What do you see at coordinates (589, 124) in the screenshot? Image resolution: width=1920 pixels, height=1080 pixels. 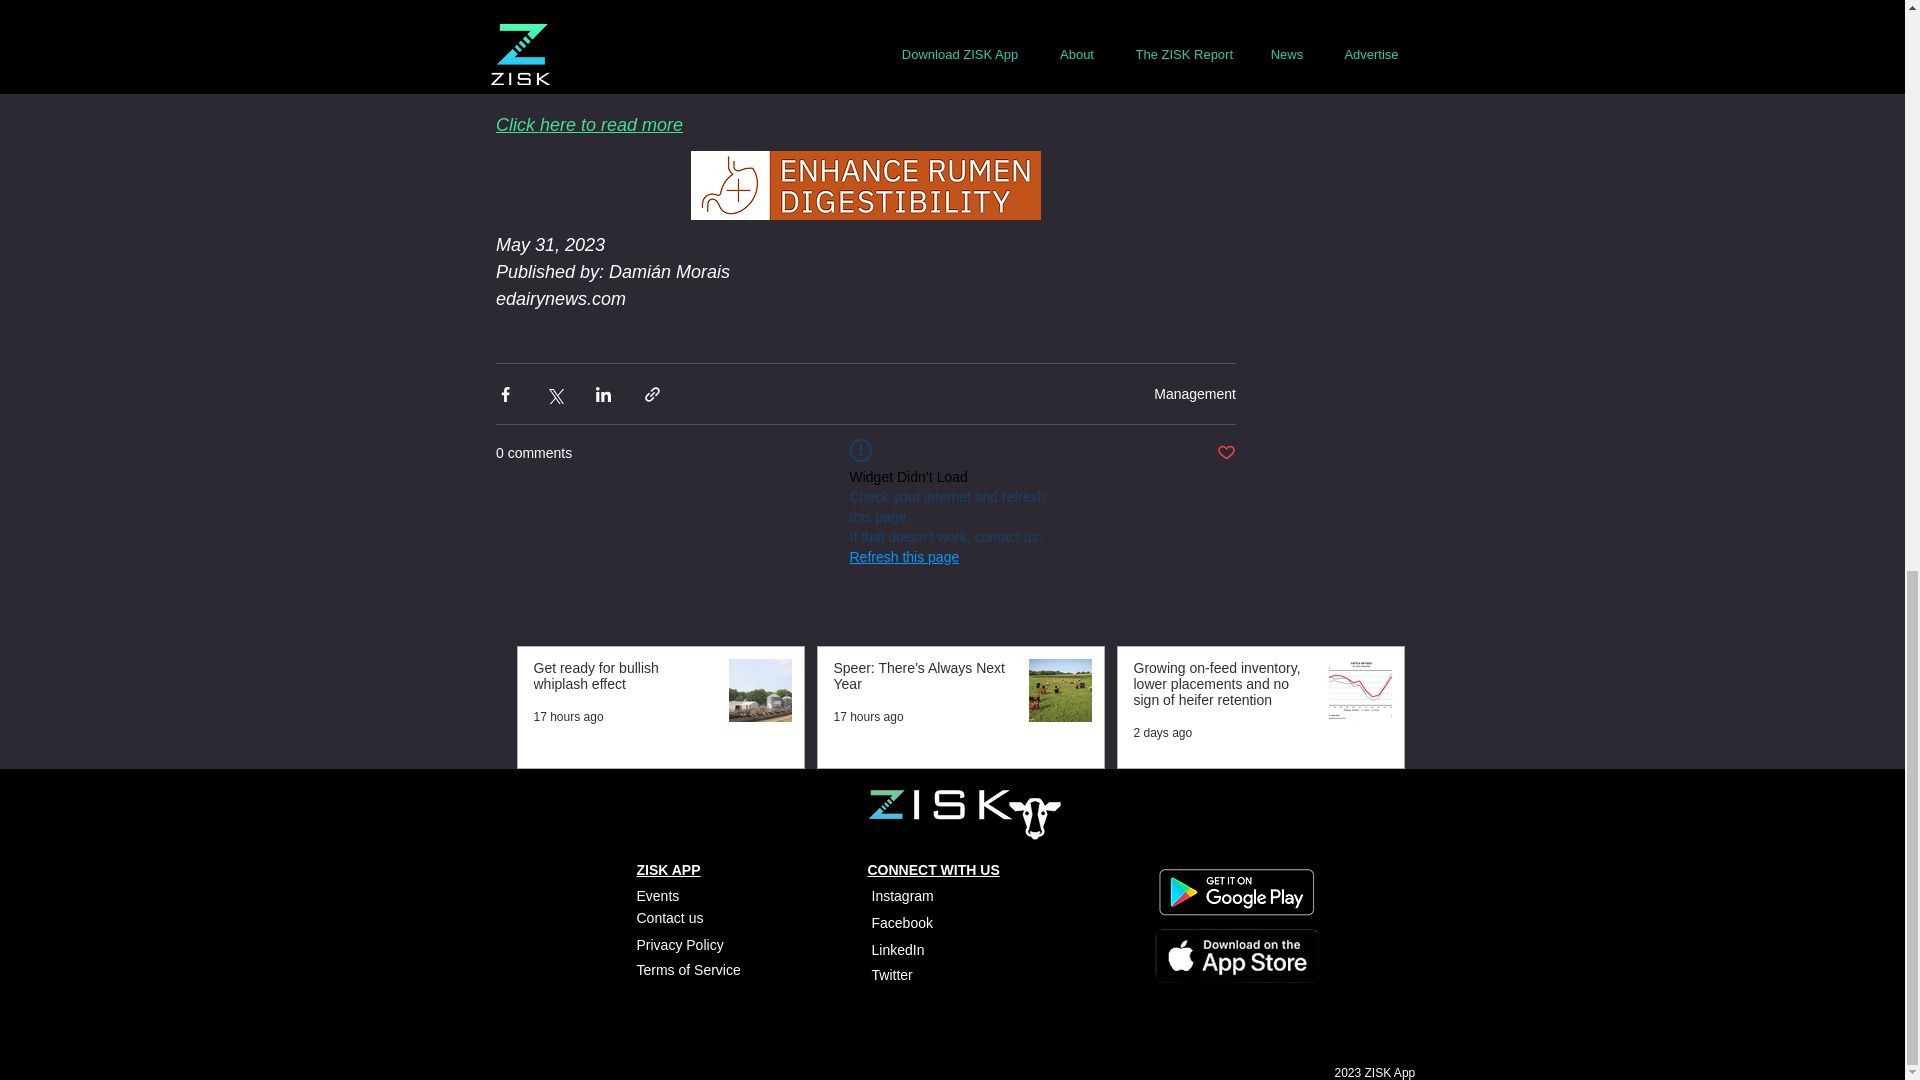 I see `Click here to read more` at bounding box center [589, 124].